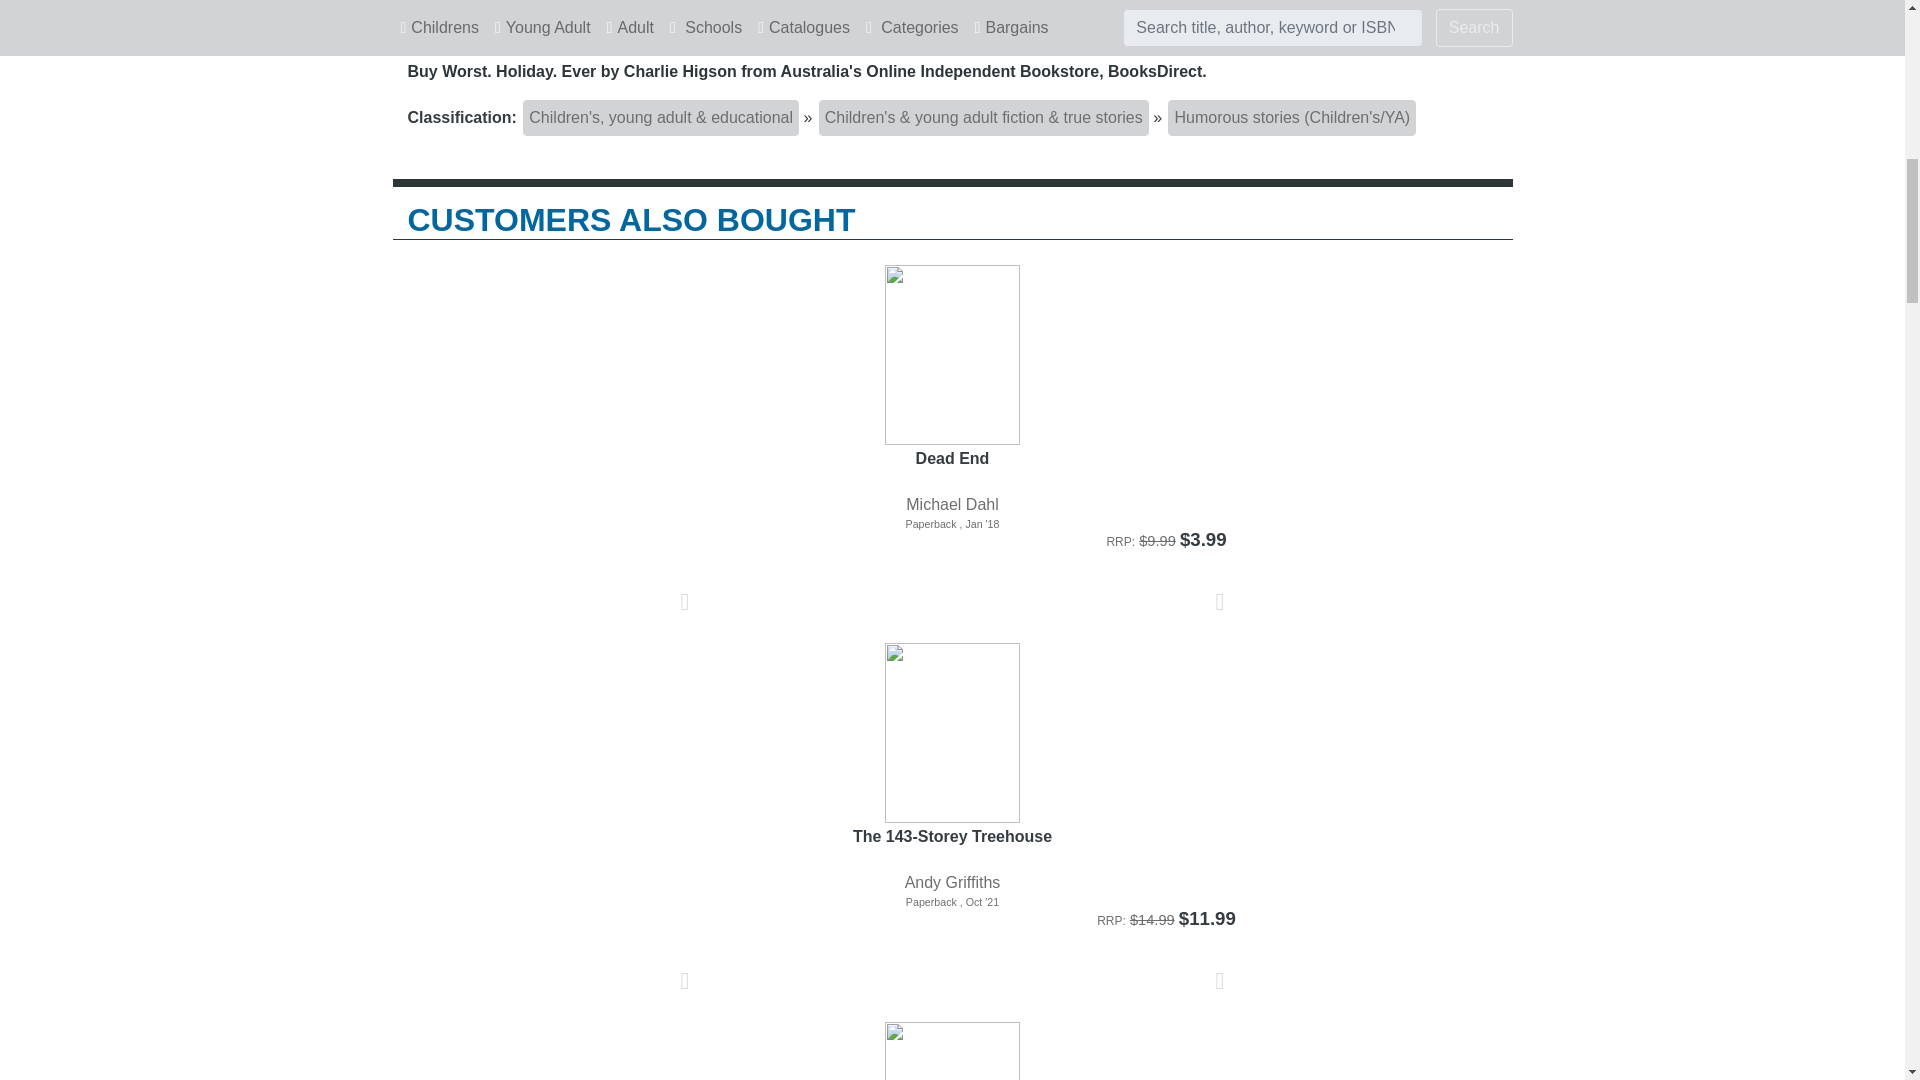 Image resolution: width=1920 pixels, height=1080 pixels. I want to click on View other books by author Andy Griffiths, so click(952, 882).